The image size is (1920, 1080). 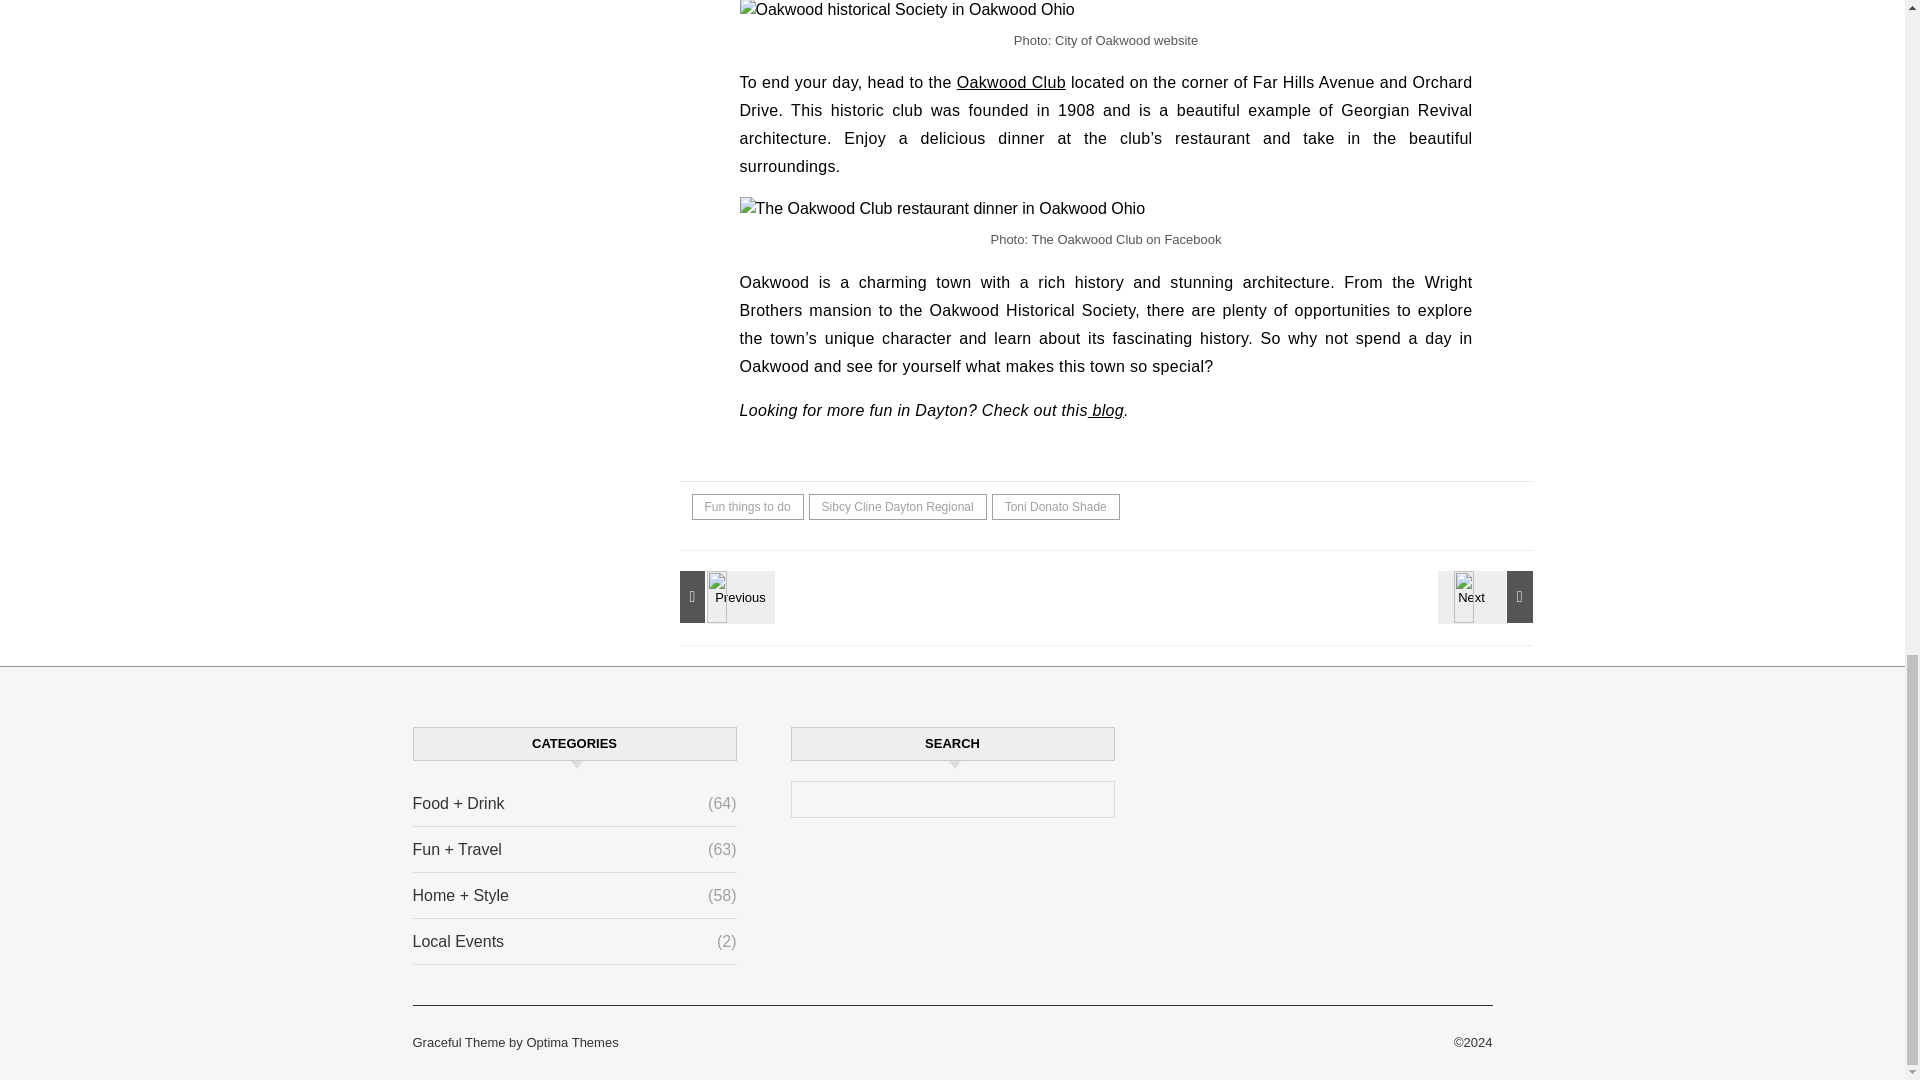 I want to click on blog, so click(x=1106, y=410).